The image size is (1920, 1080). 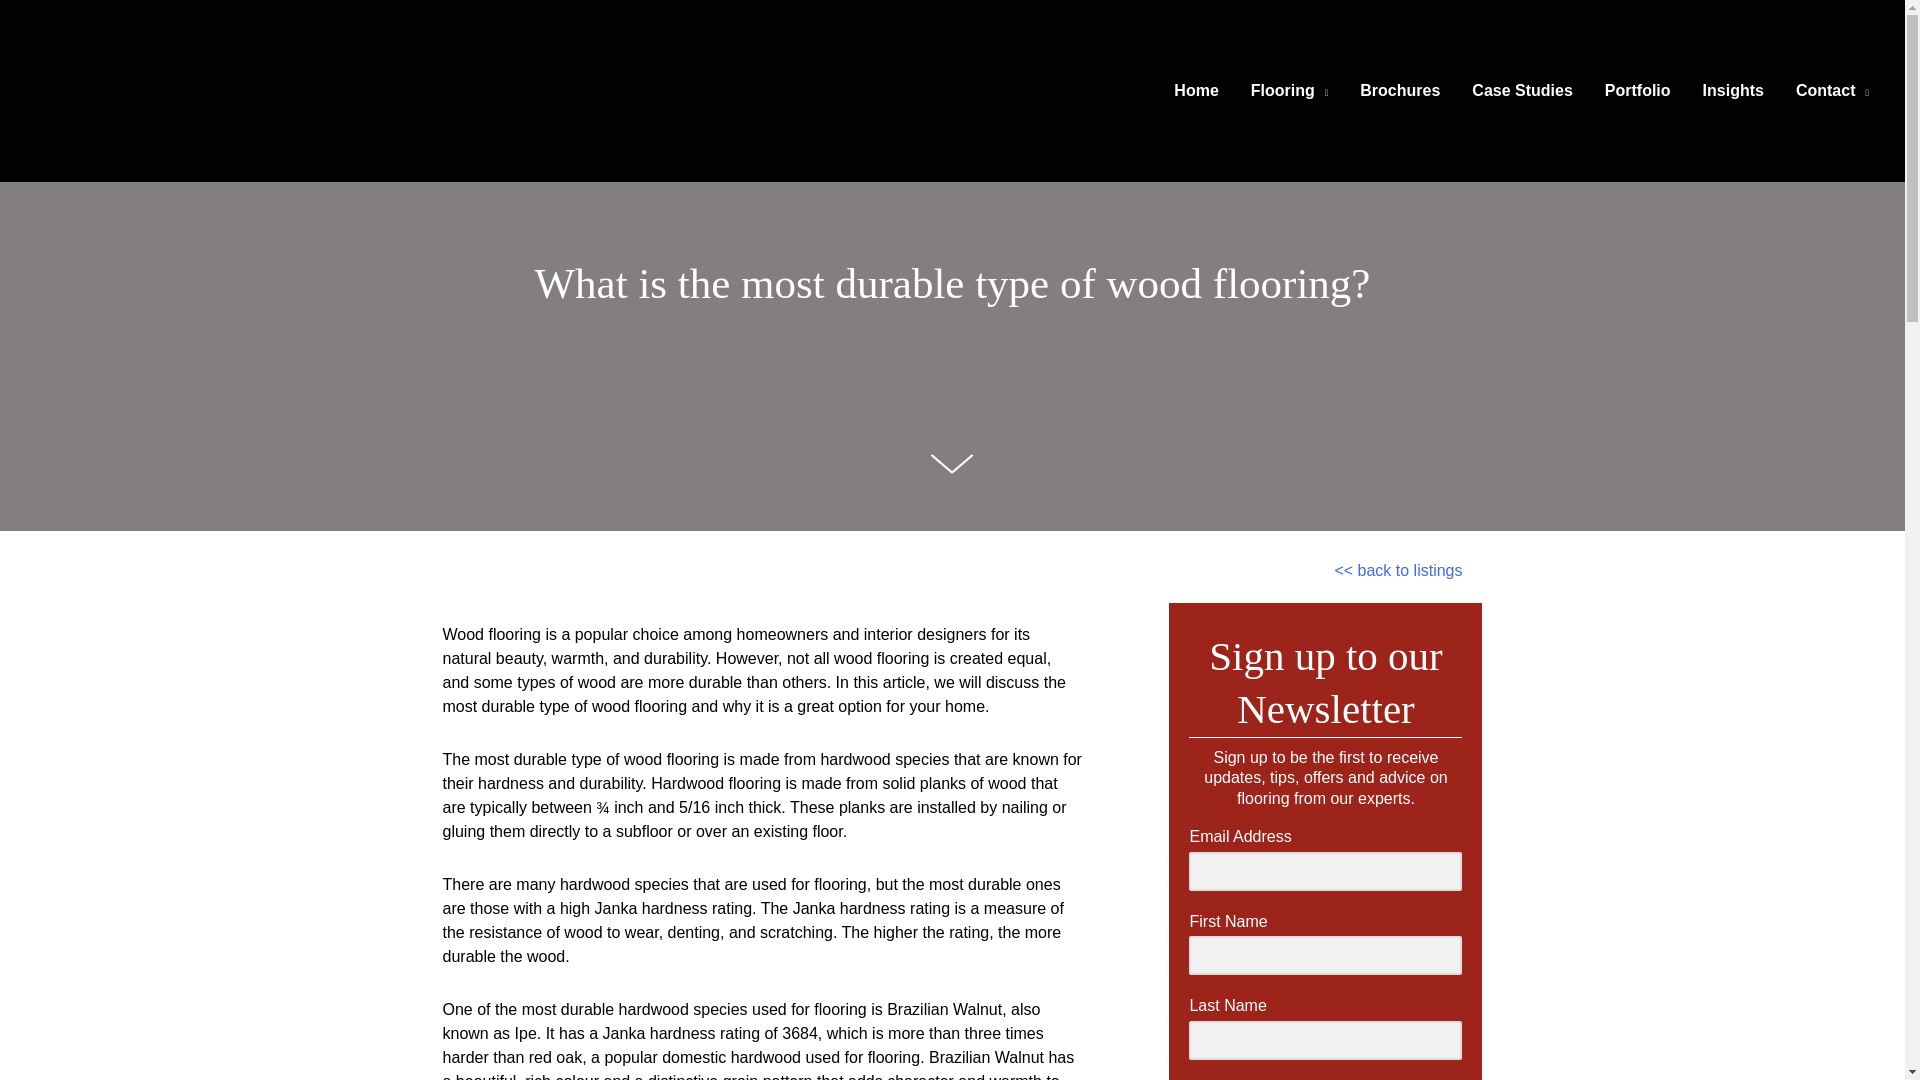 What do you see at coordinates (1638, 91) in the screenshot?
I see `Portfolio` at bounding box center [1638, 91].